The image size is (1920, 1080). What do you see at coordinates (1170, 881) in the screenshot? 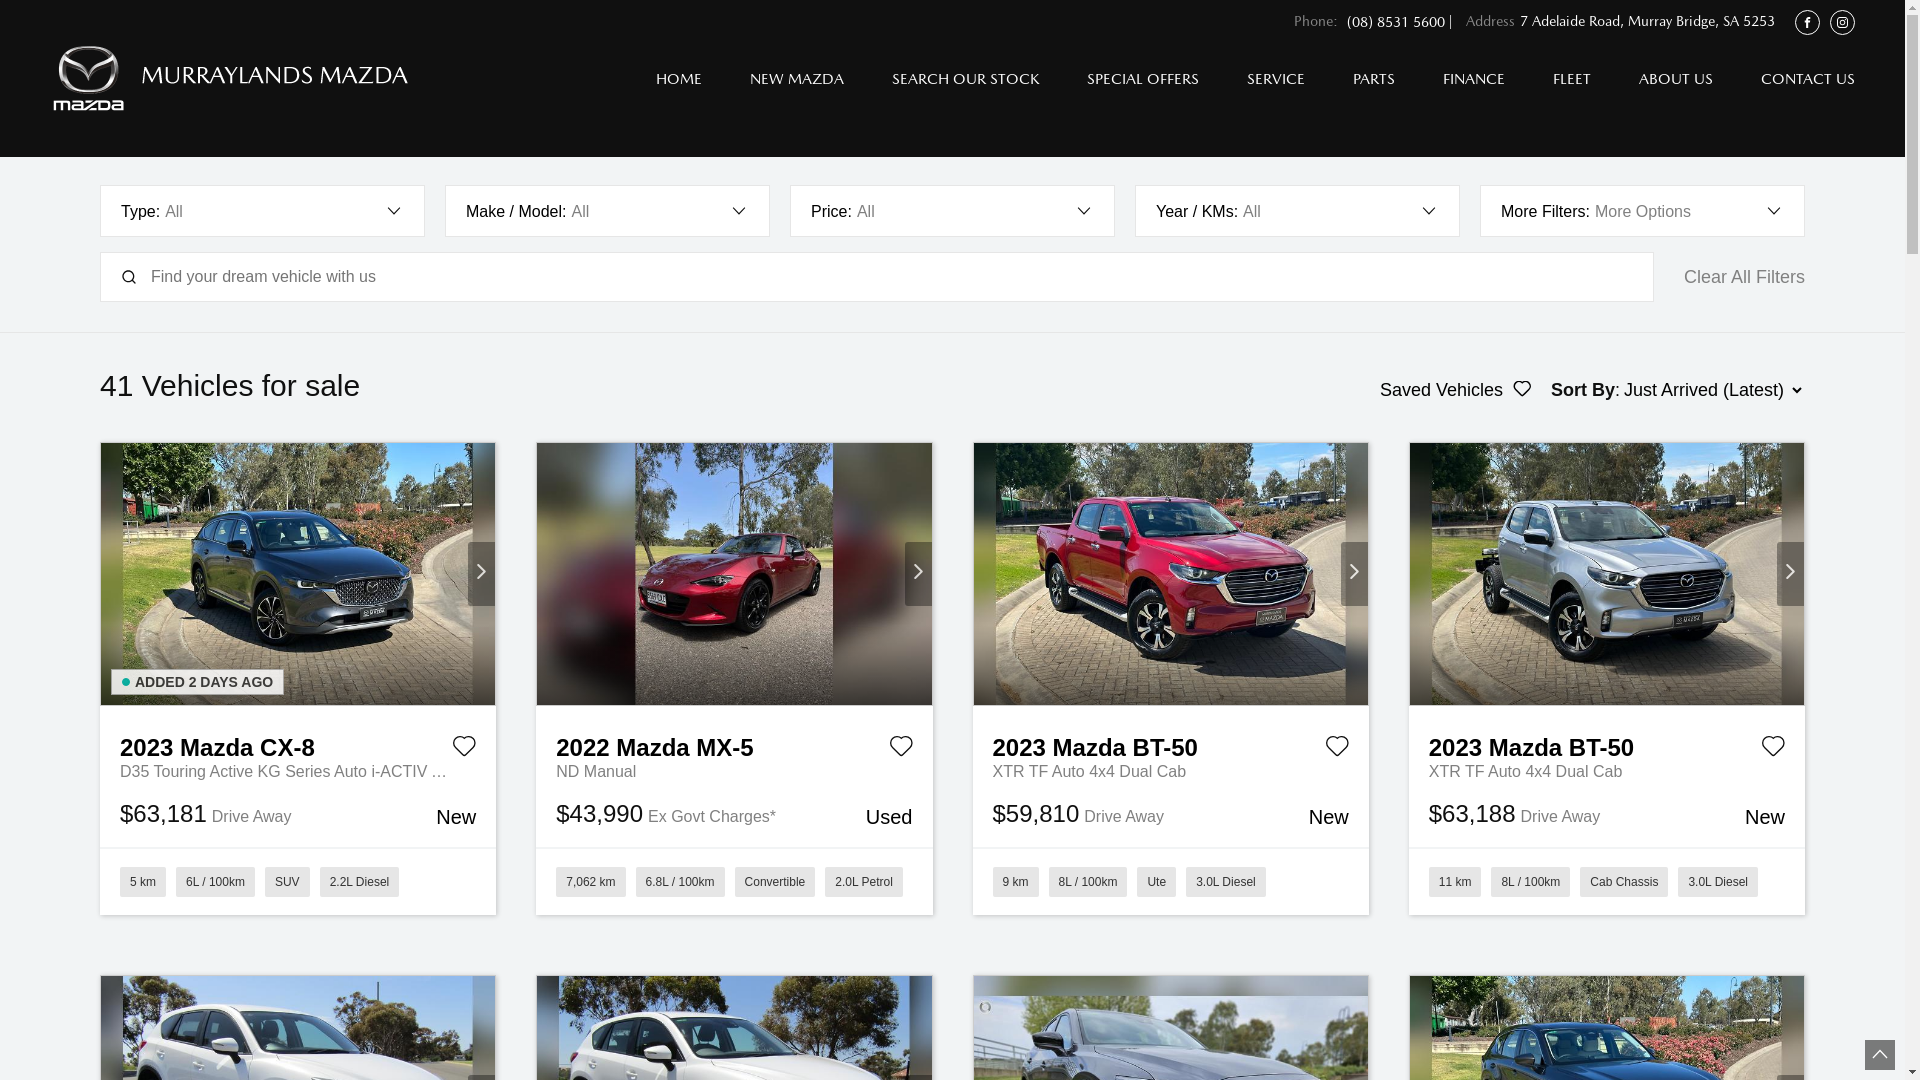
I see `9 km
8L / 100km
Ute
3.0L Diesel` at bounding box center [1170, 881].